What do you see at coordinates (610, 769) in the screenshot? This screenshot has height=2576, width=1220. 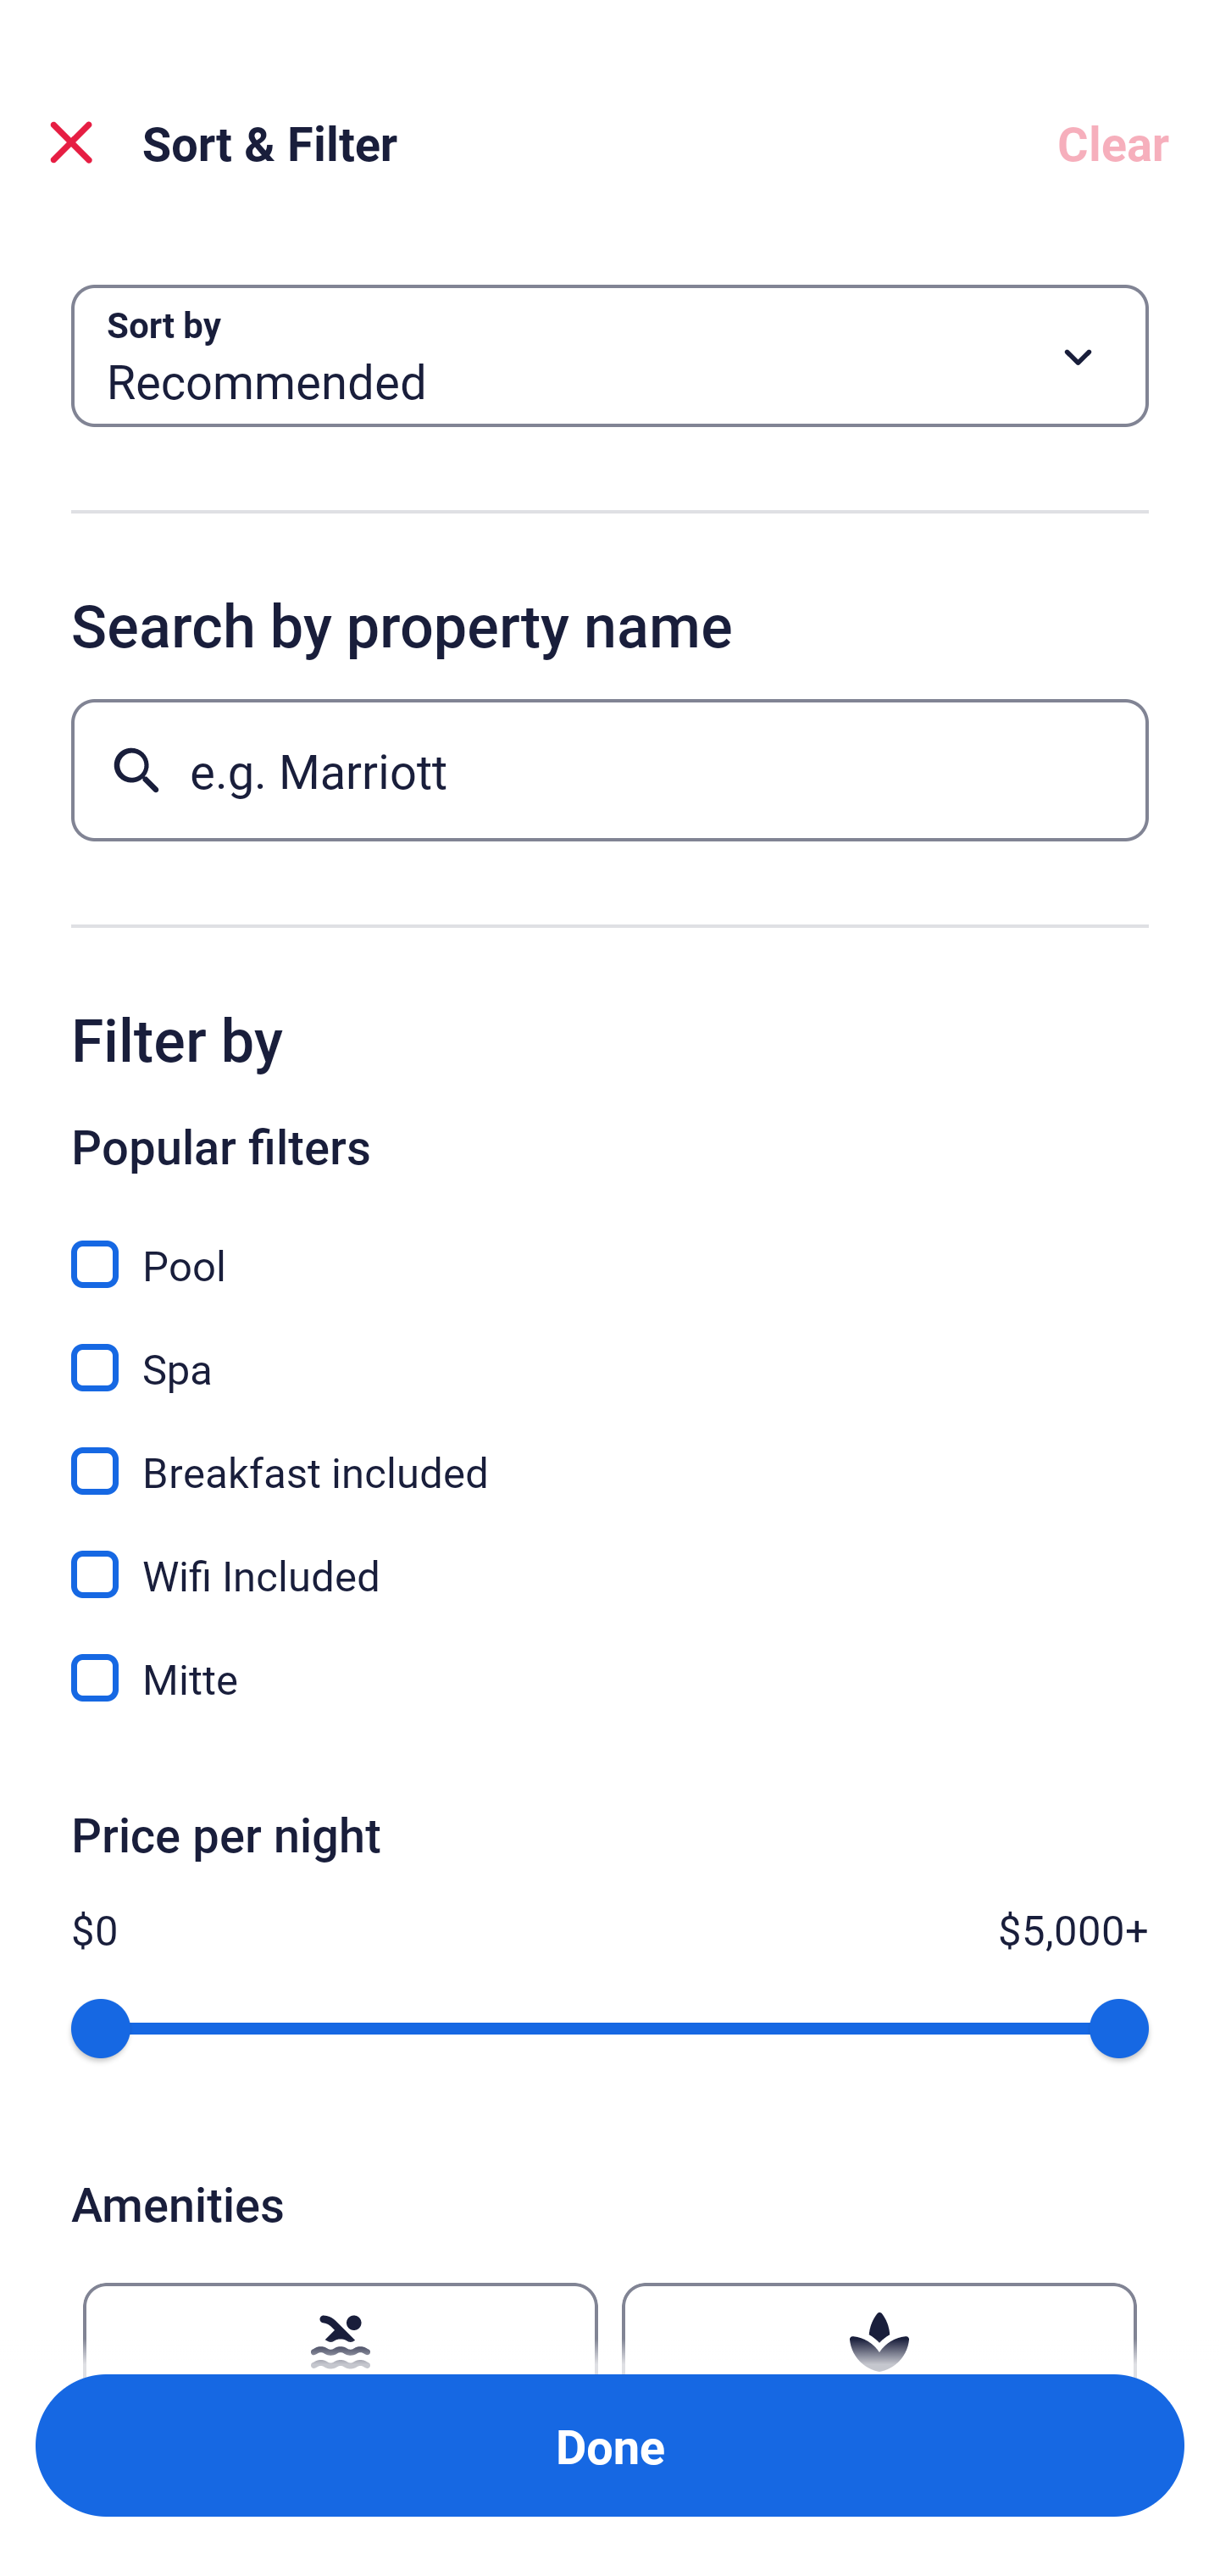 I see `e.g. Marriott Button` at bounding box center [610, 769].